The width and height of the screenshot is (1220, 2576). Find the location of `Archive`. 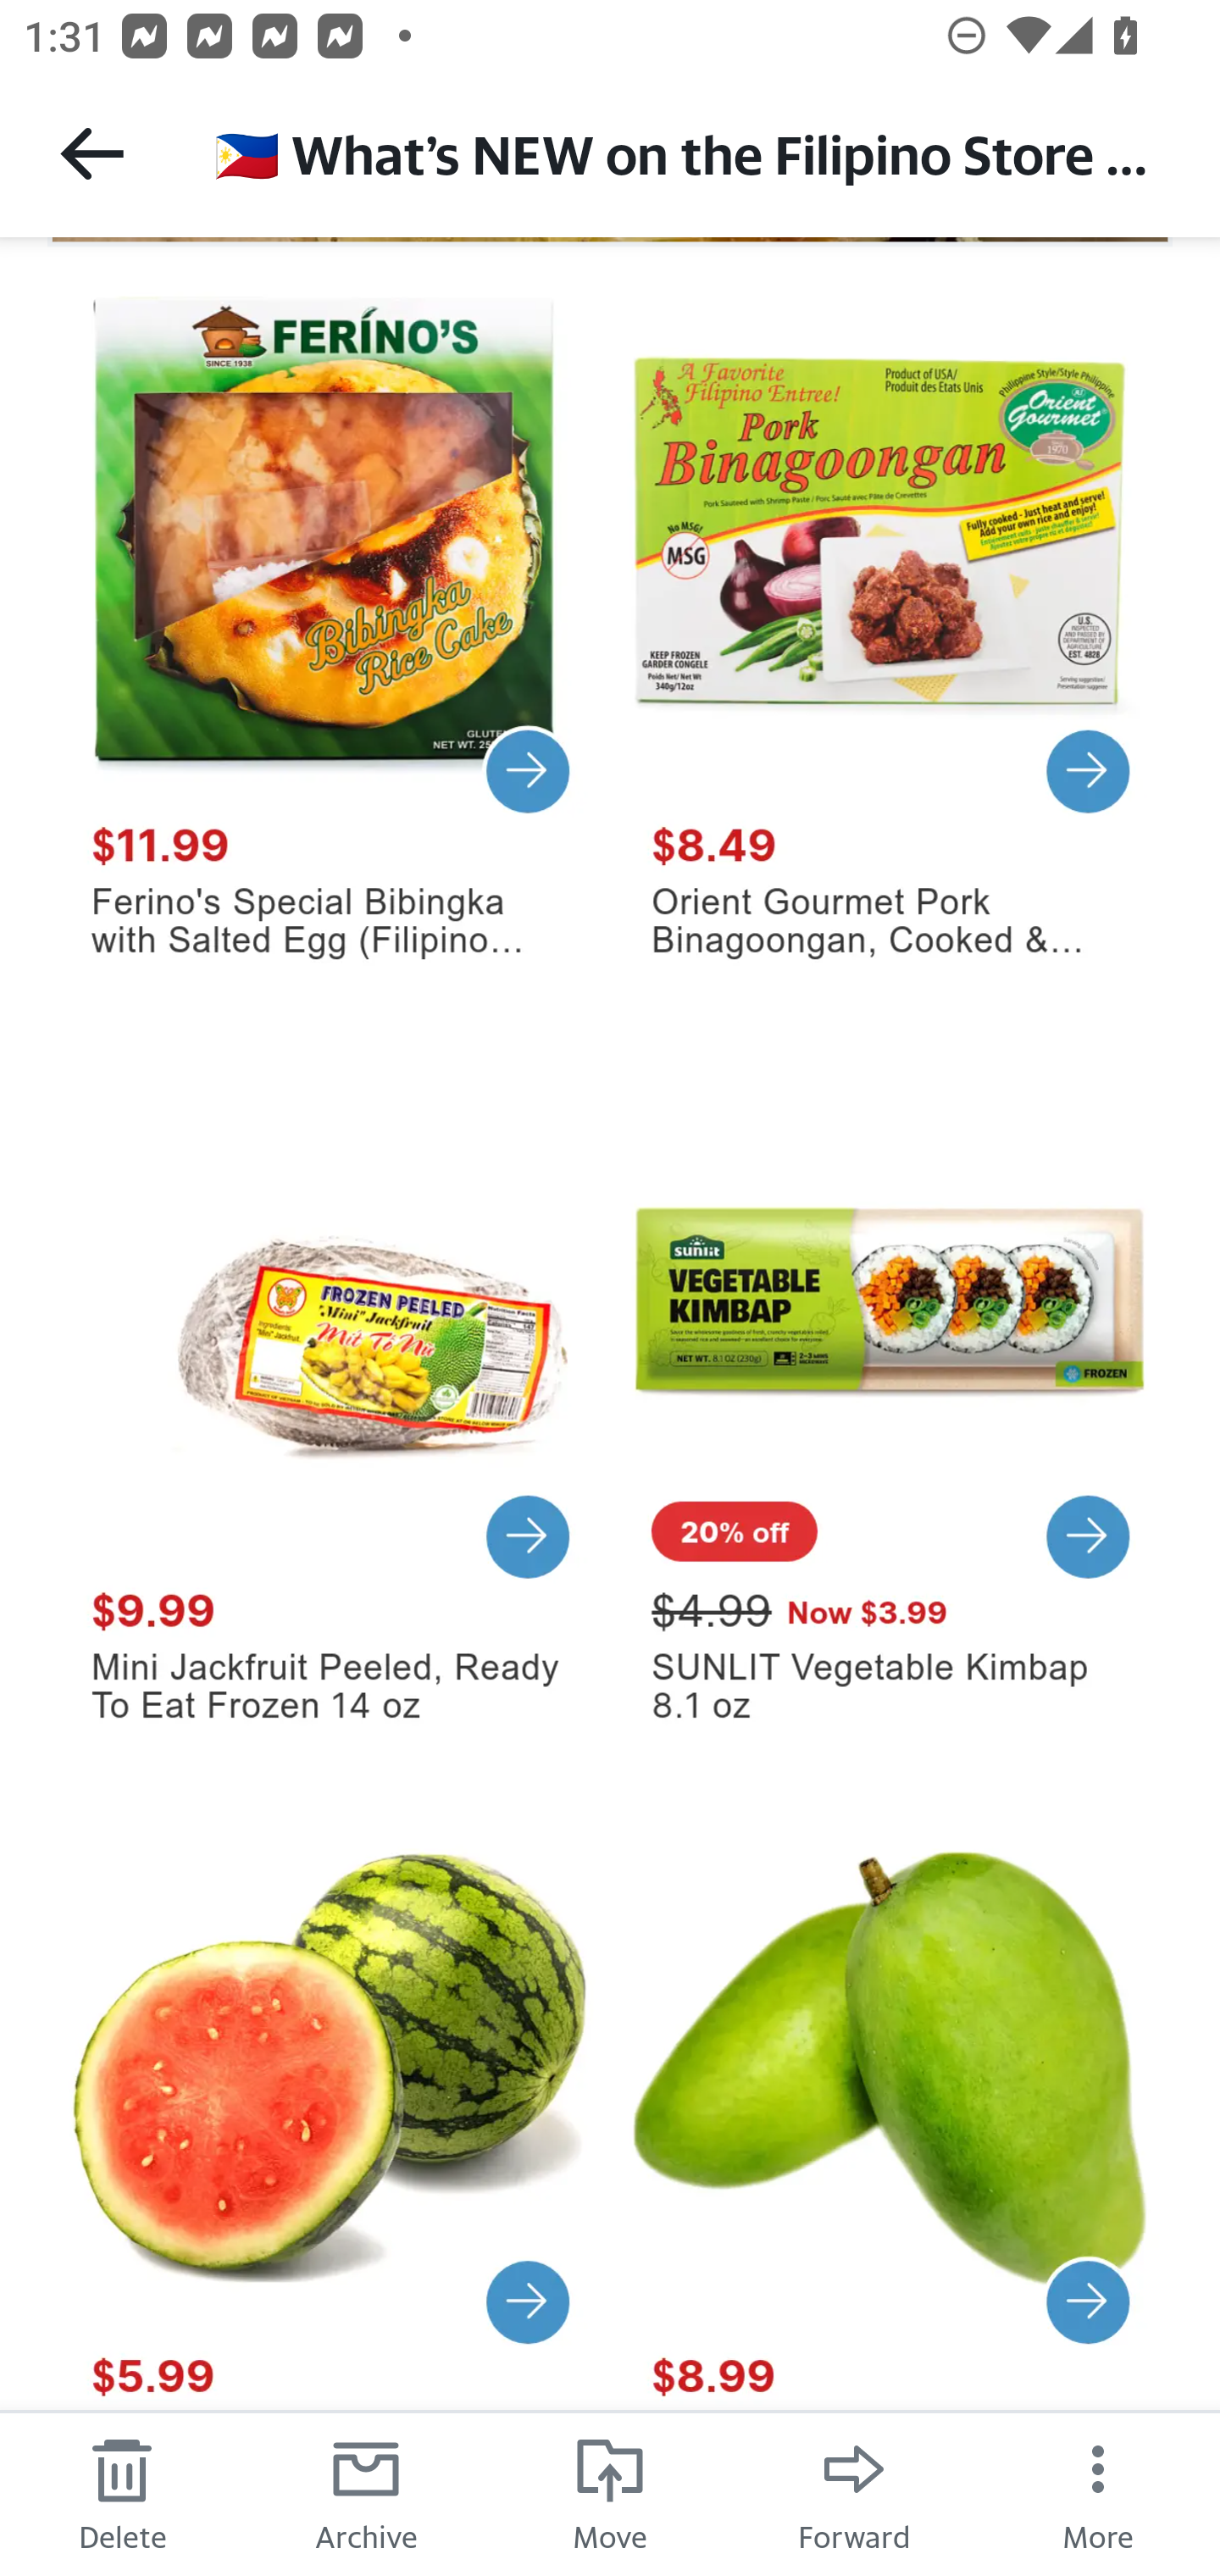

Archive is located at coordinates (366, 2493).